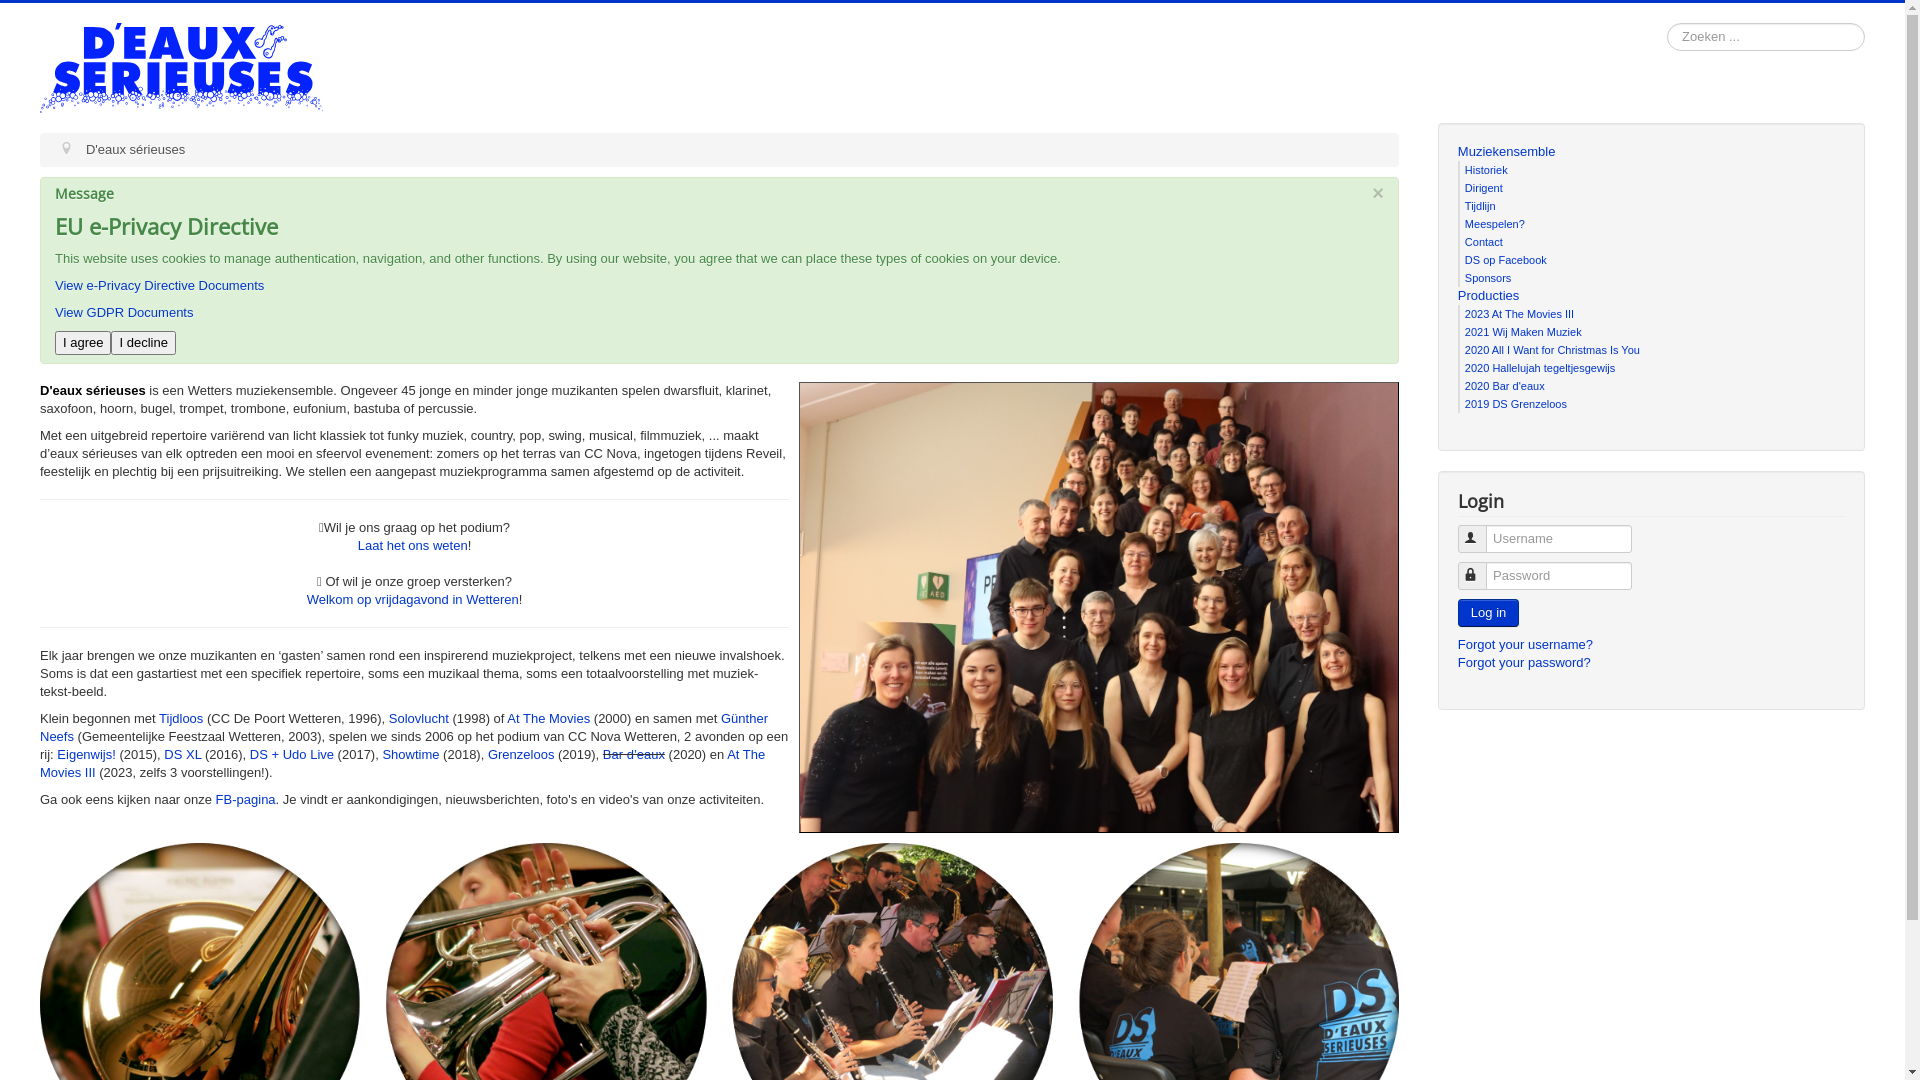 Image resolution: width=1920 pixels, height=1080 pixels. What do you see at coordinates (1520, 314) in the screenshot?
I see `2023 At The Movies III` at bounding box center [1520, 314].